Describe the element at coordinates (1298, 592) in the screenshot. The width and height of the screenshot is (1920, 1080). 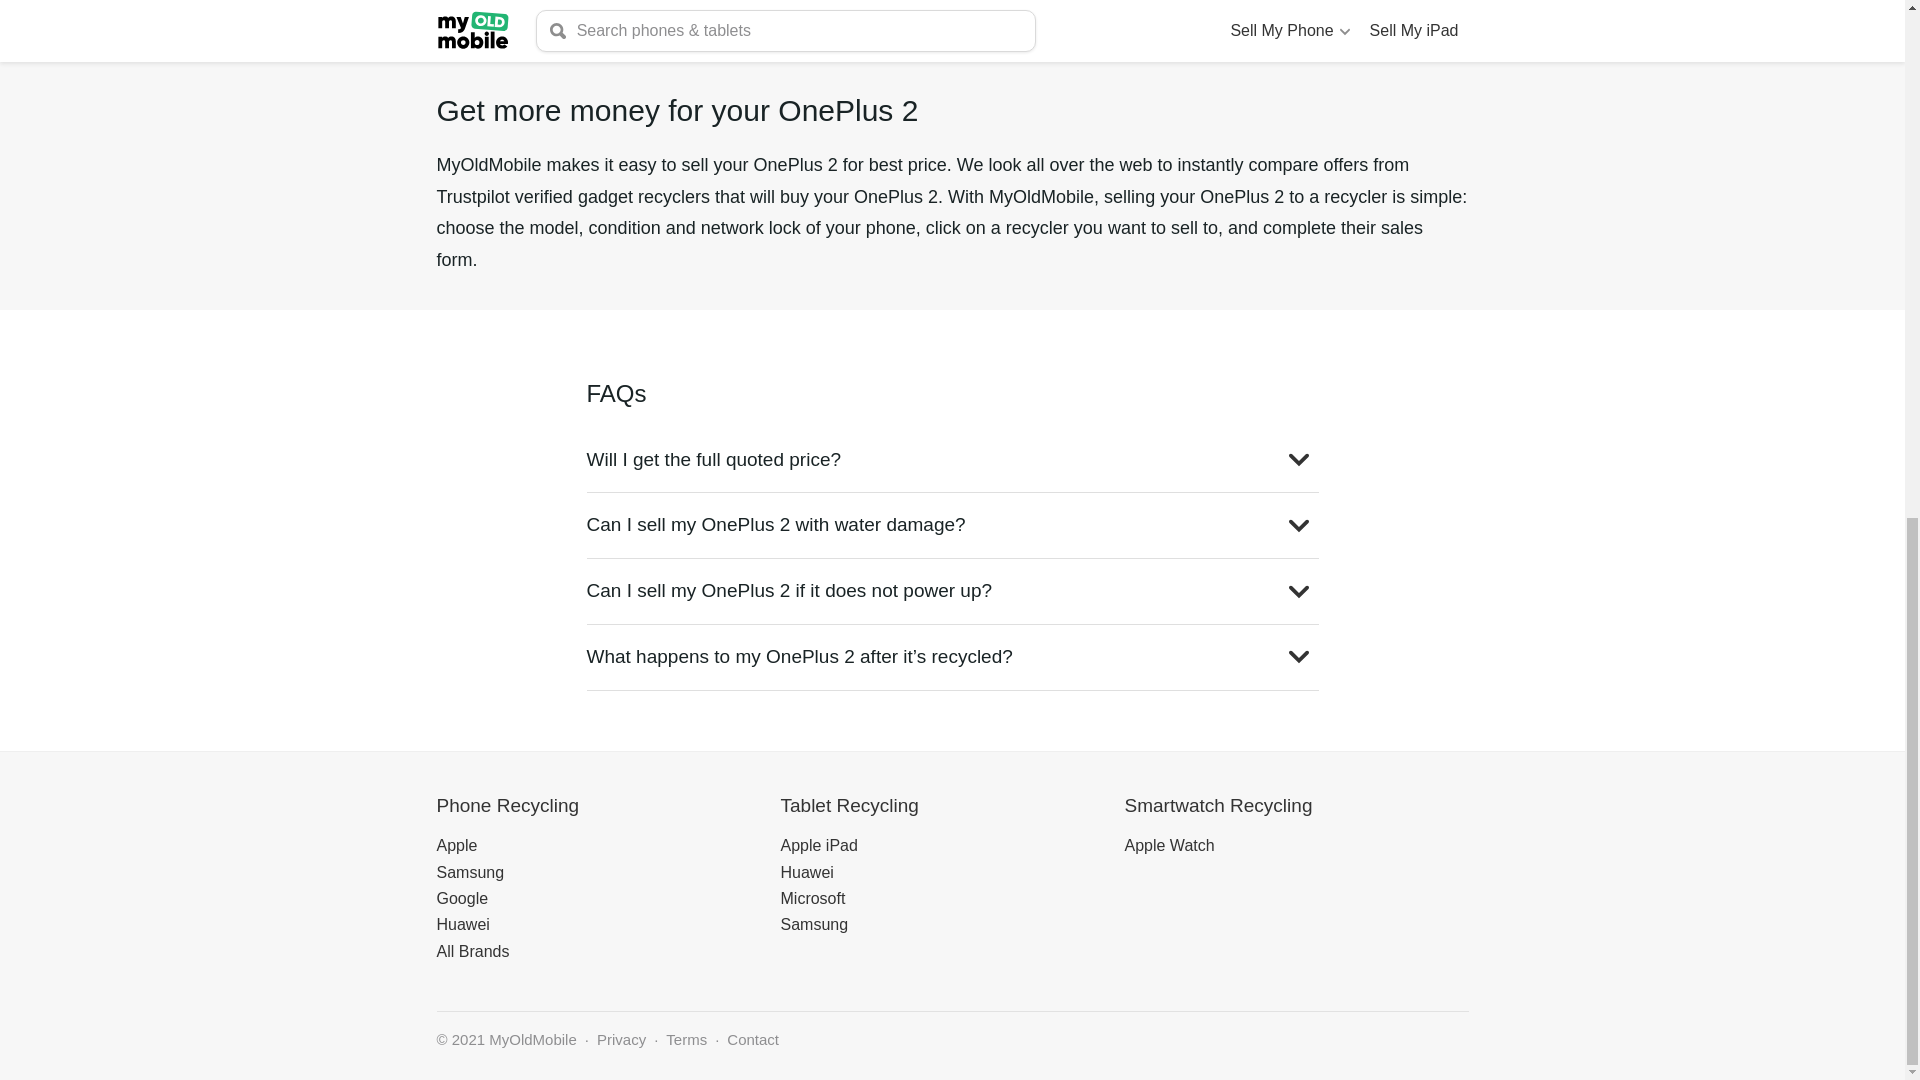
I see `Show answer` at that location.